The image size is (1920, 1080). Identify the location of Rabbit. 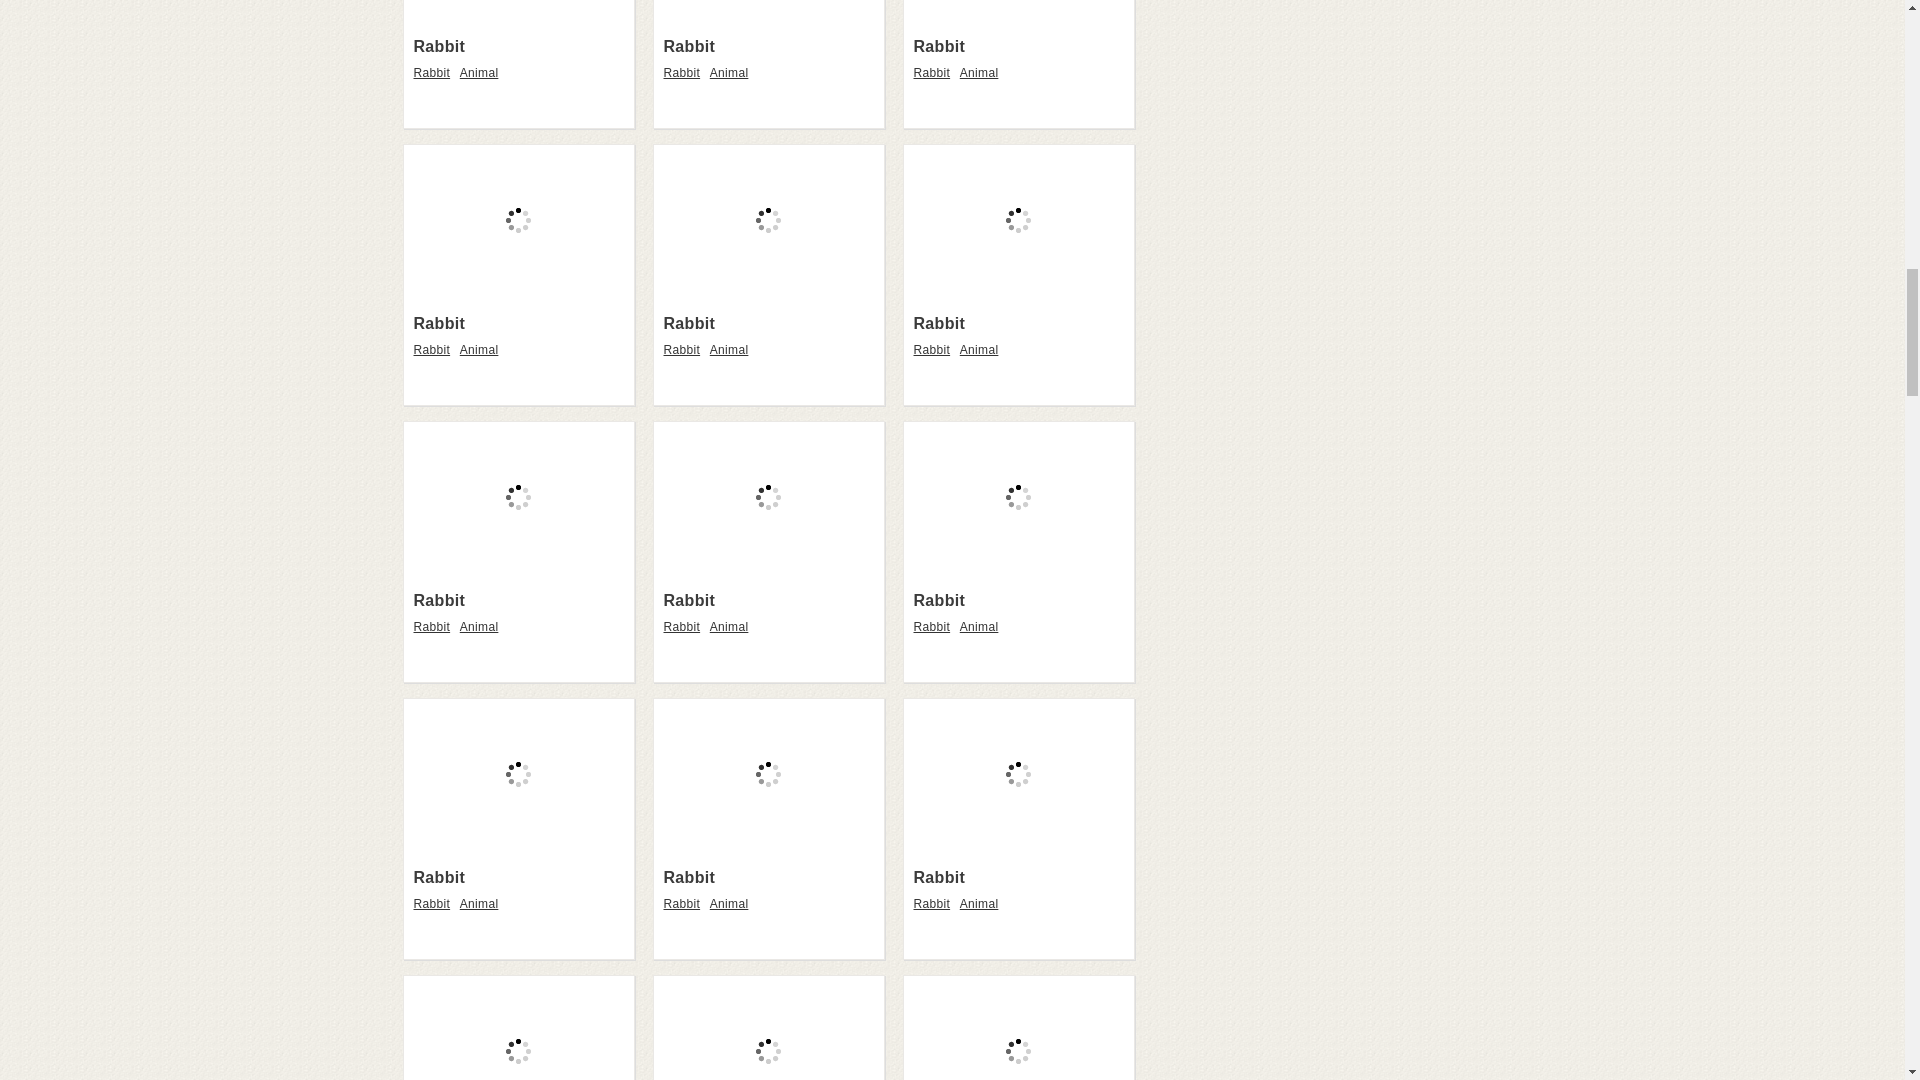
(690, 46).